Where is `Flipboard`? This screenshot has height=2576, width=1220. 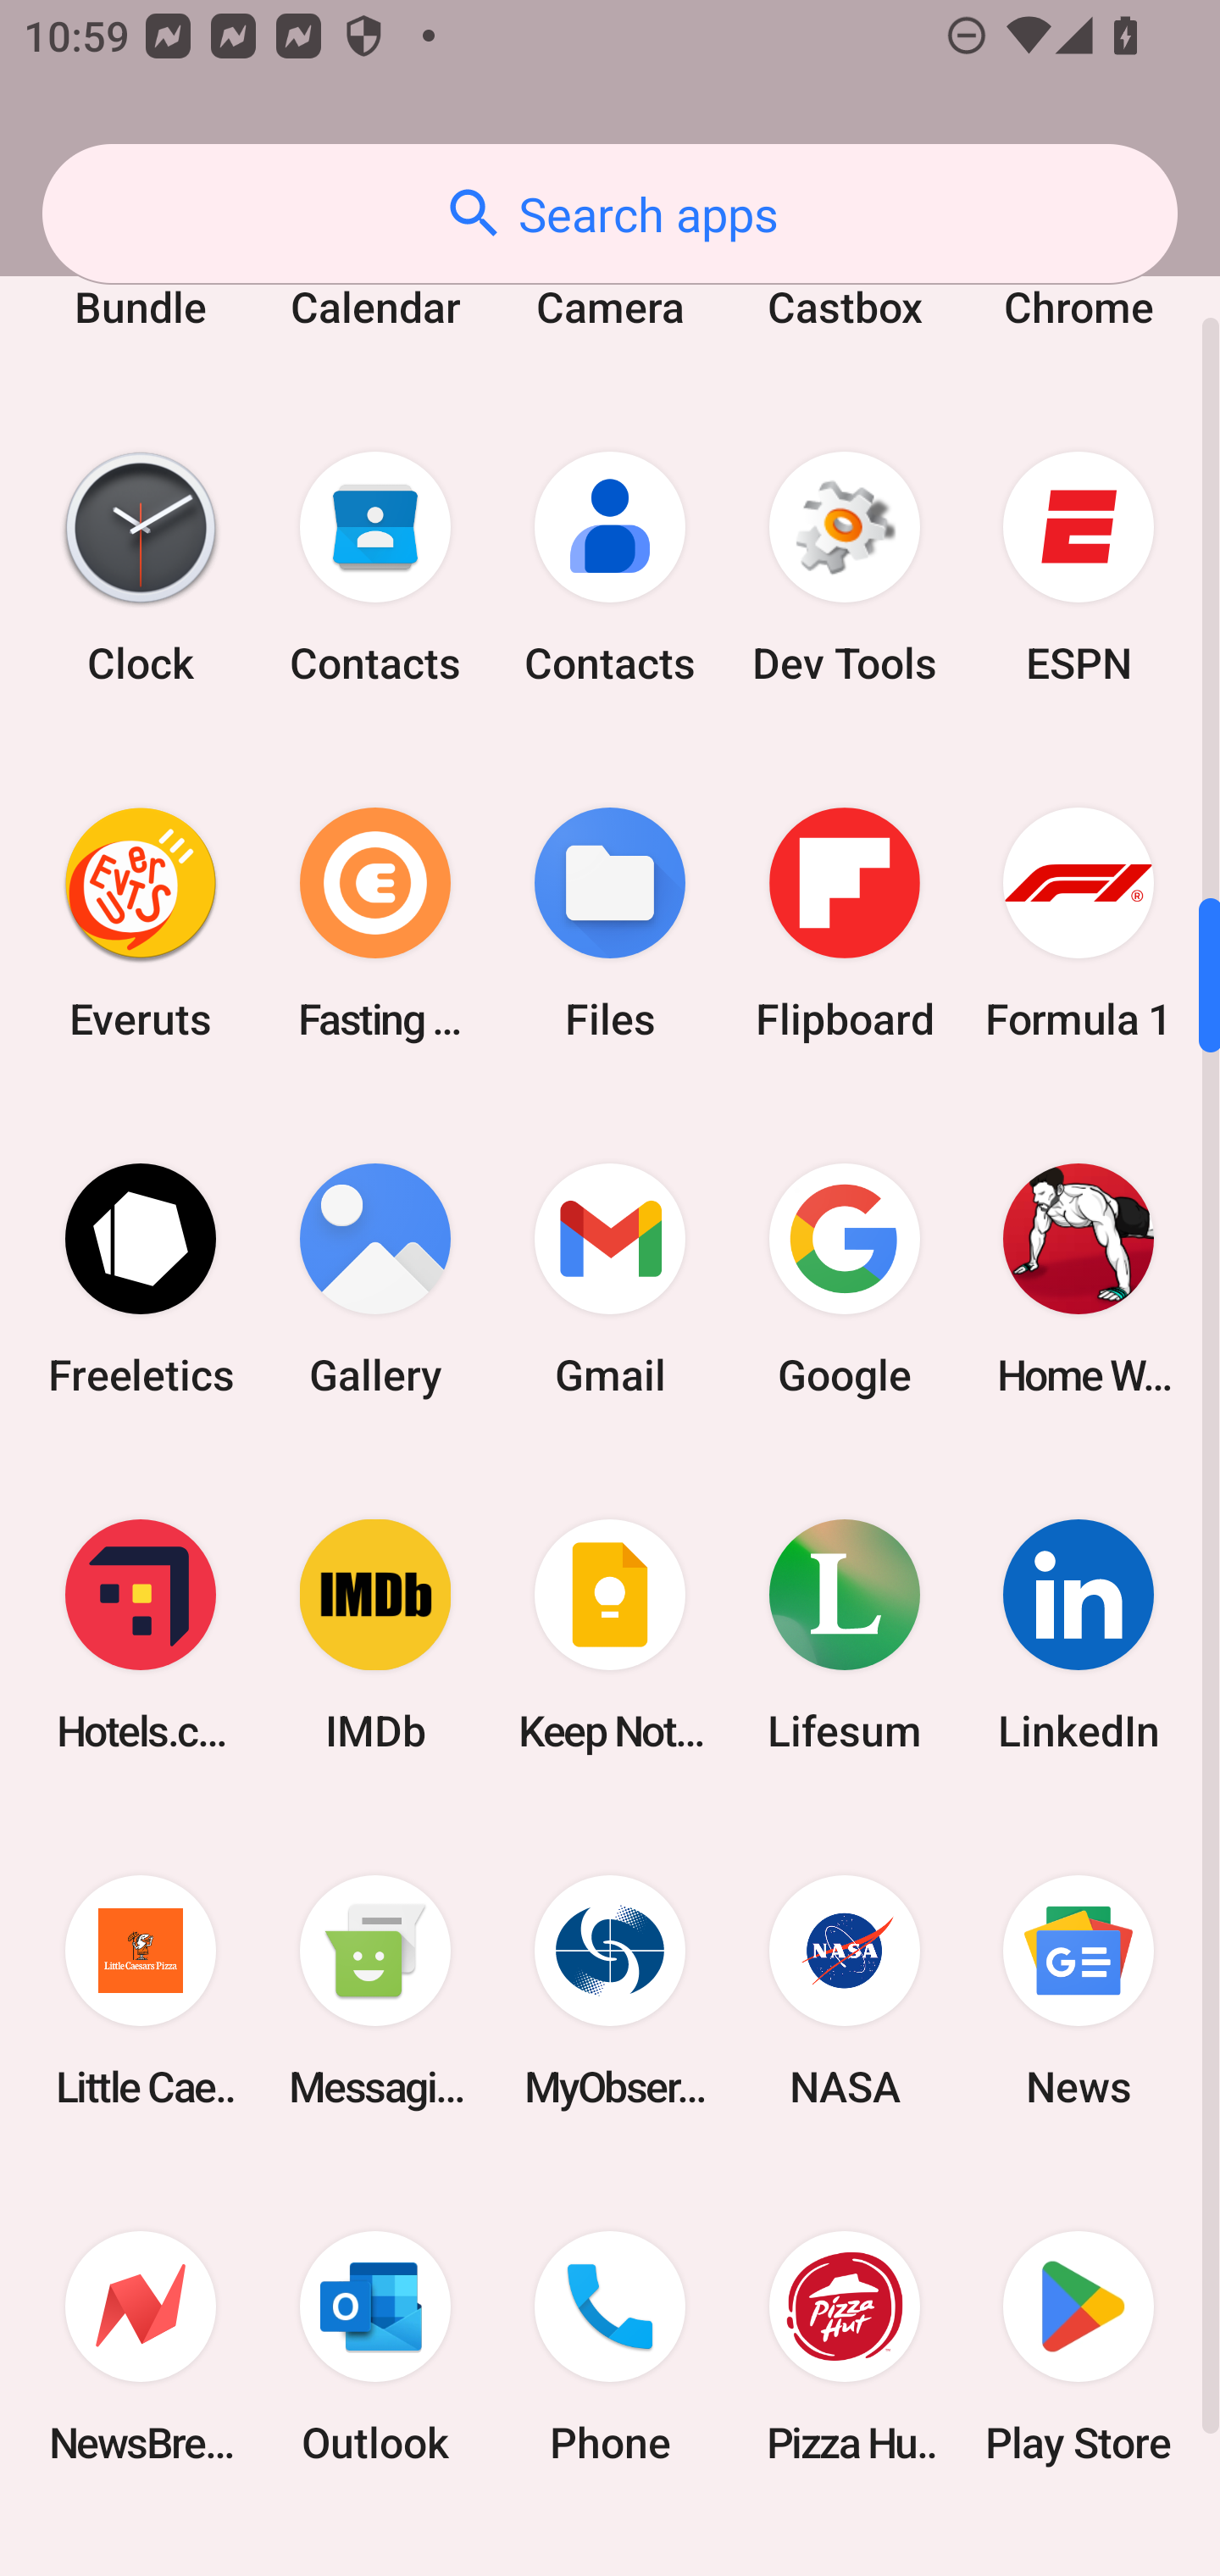
Flipboard is located at coordinates (844, 924).